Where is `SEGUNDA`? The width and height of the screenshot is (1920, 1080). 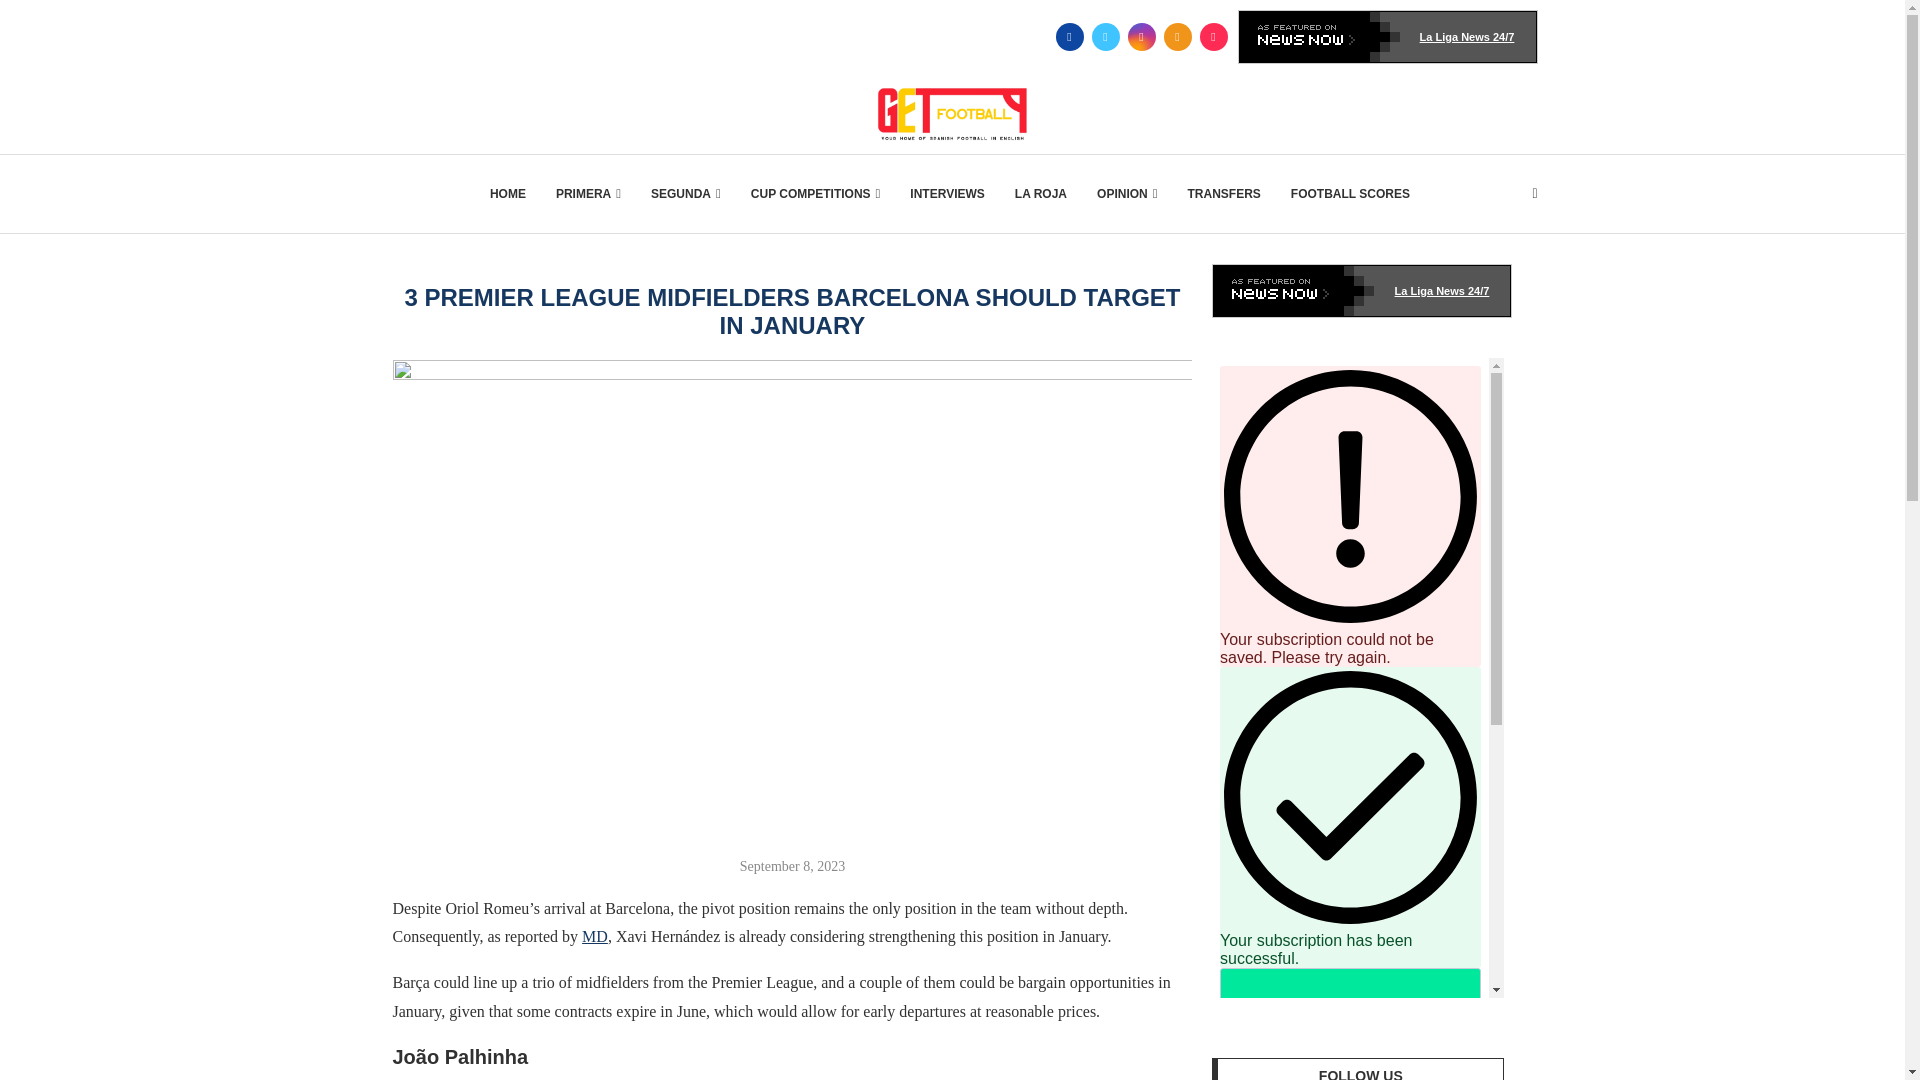
SEGUNDA is located at coordinates (686, 194).